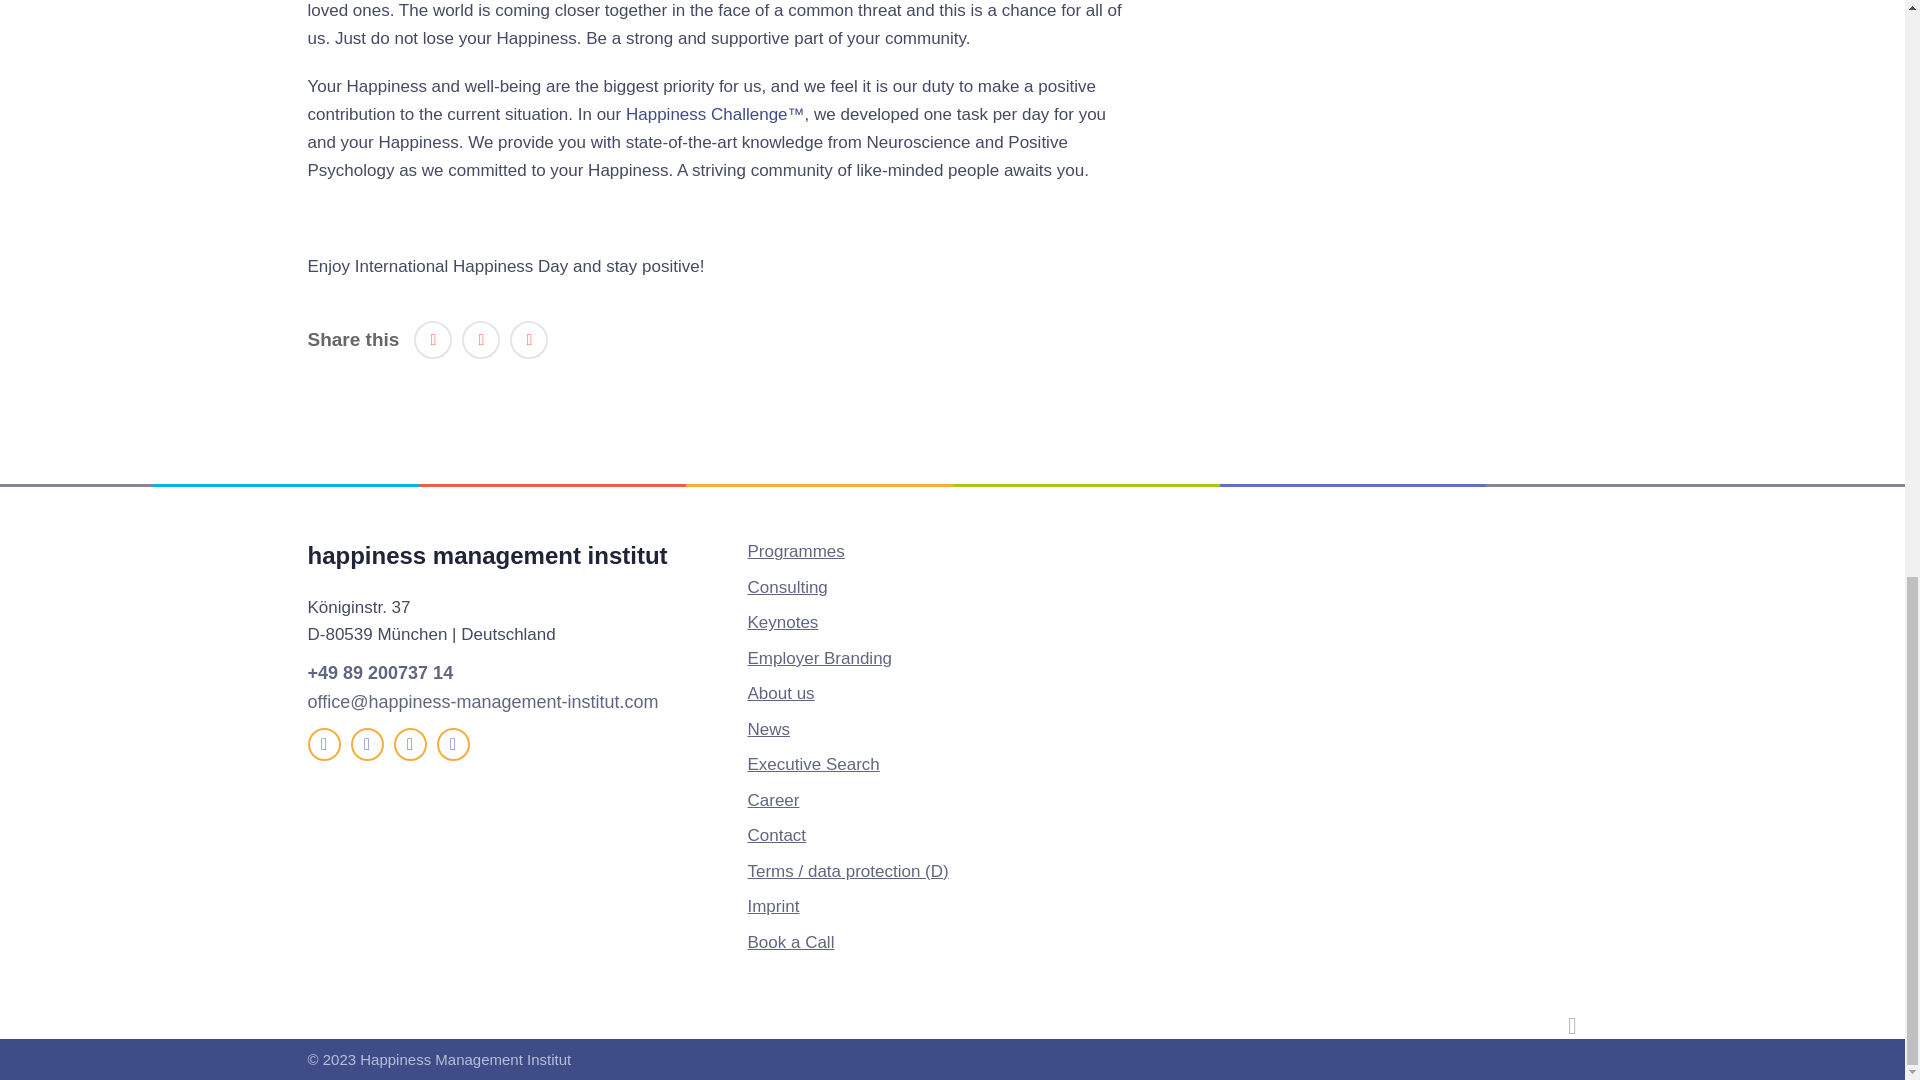  What do you see at coordinates (782, 622) in the screenshot?
I see `Keynotes` at bounding box center [782, 622].